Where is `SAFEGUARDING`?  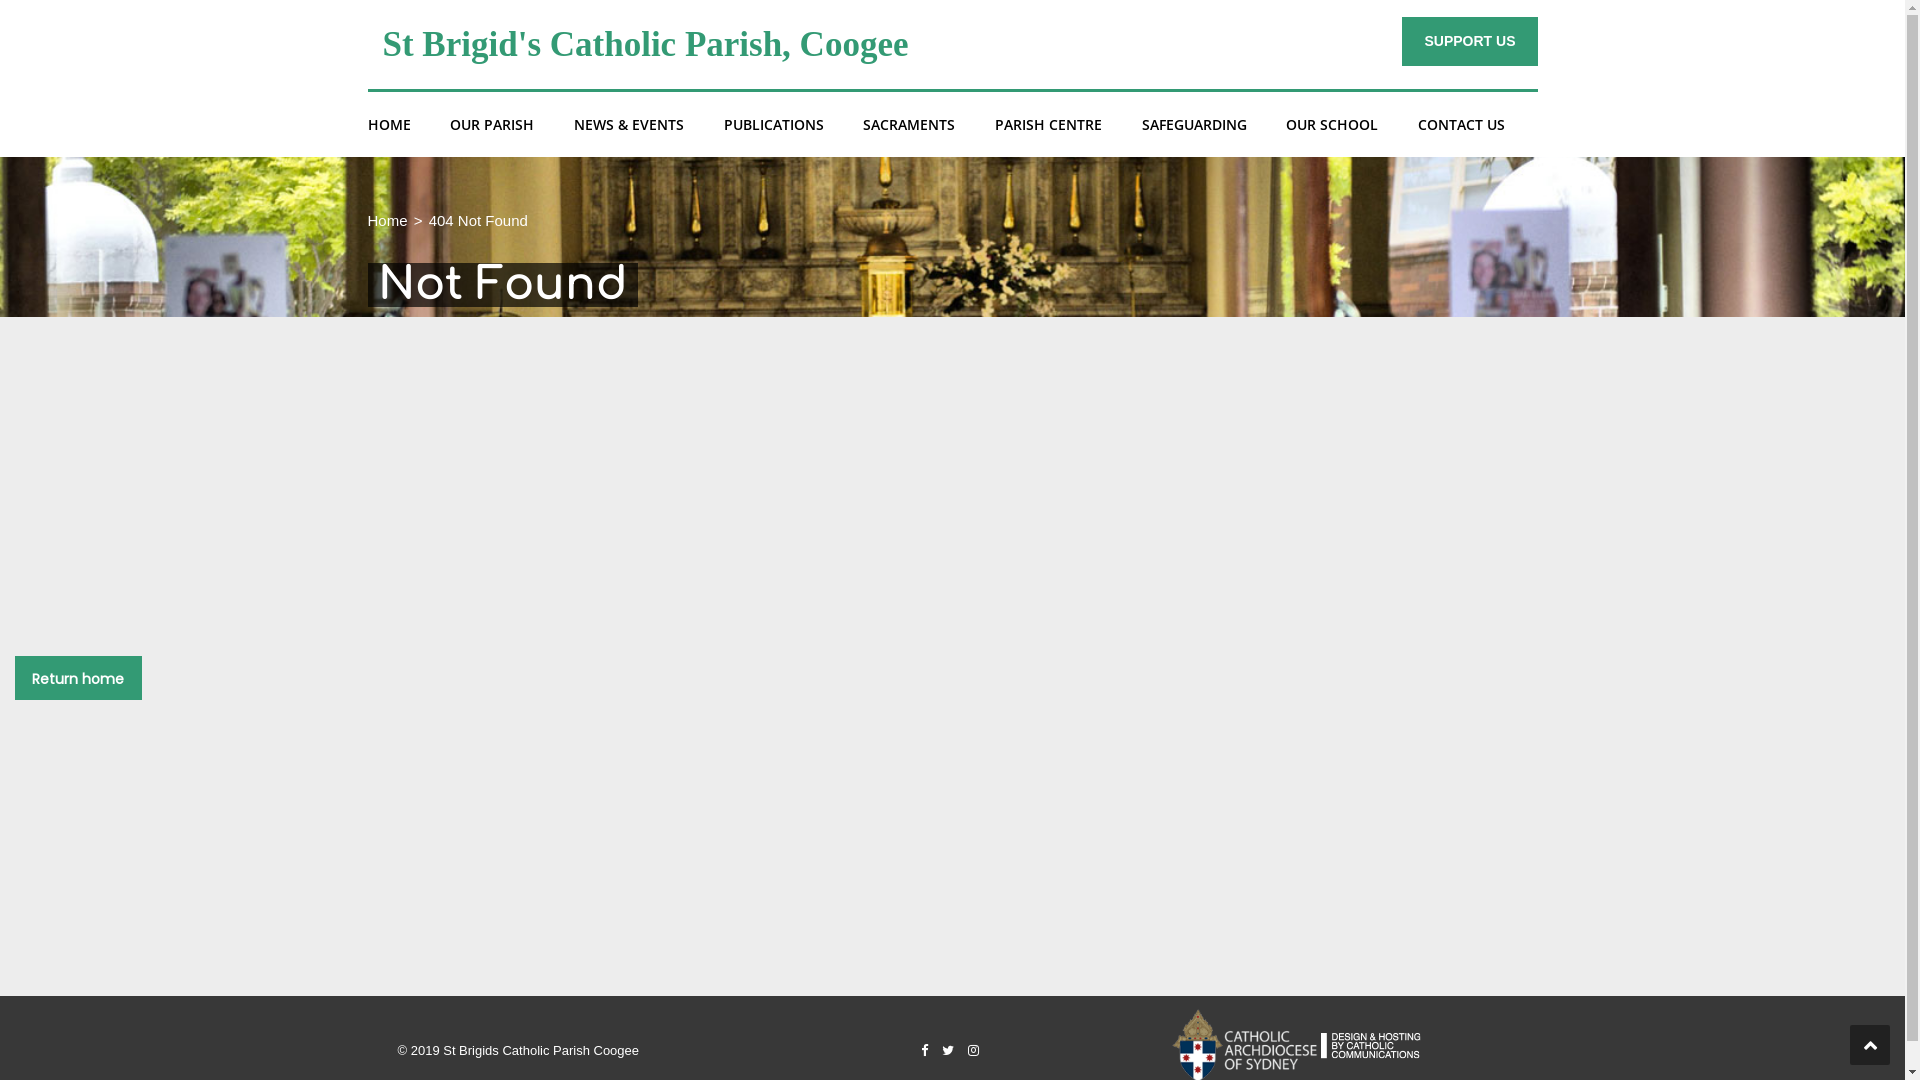
SAFEGUARDING is located at coordinates (1194, 124).